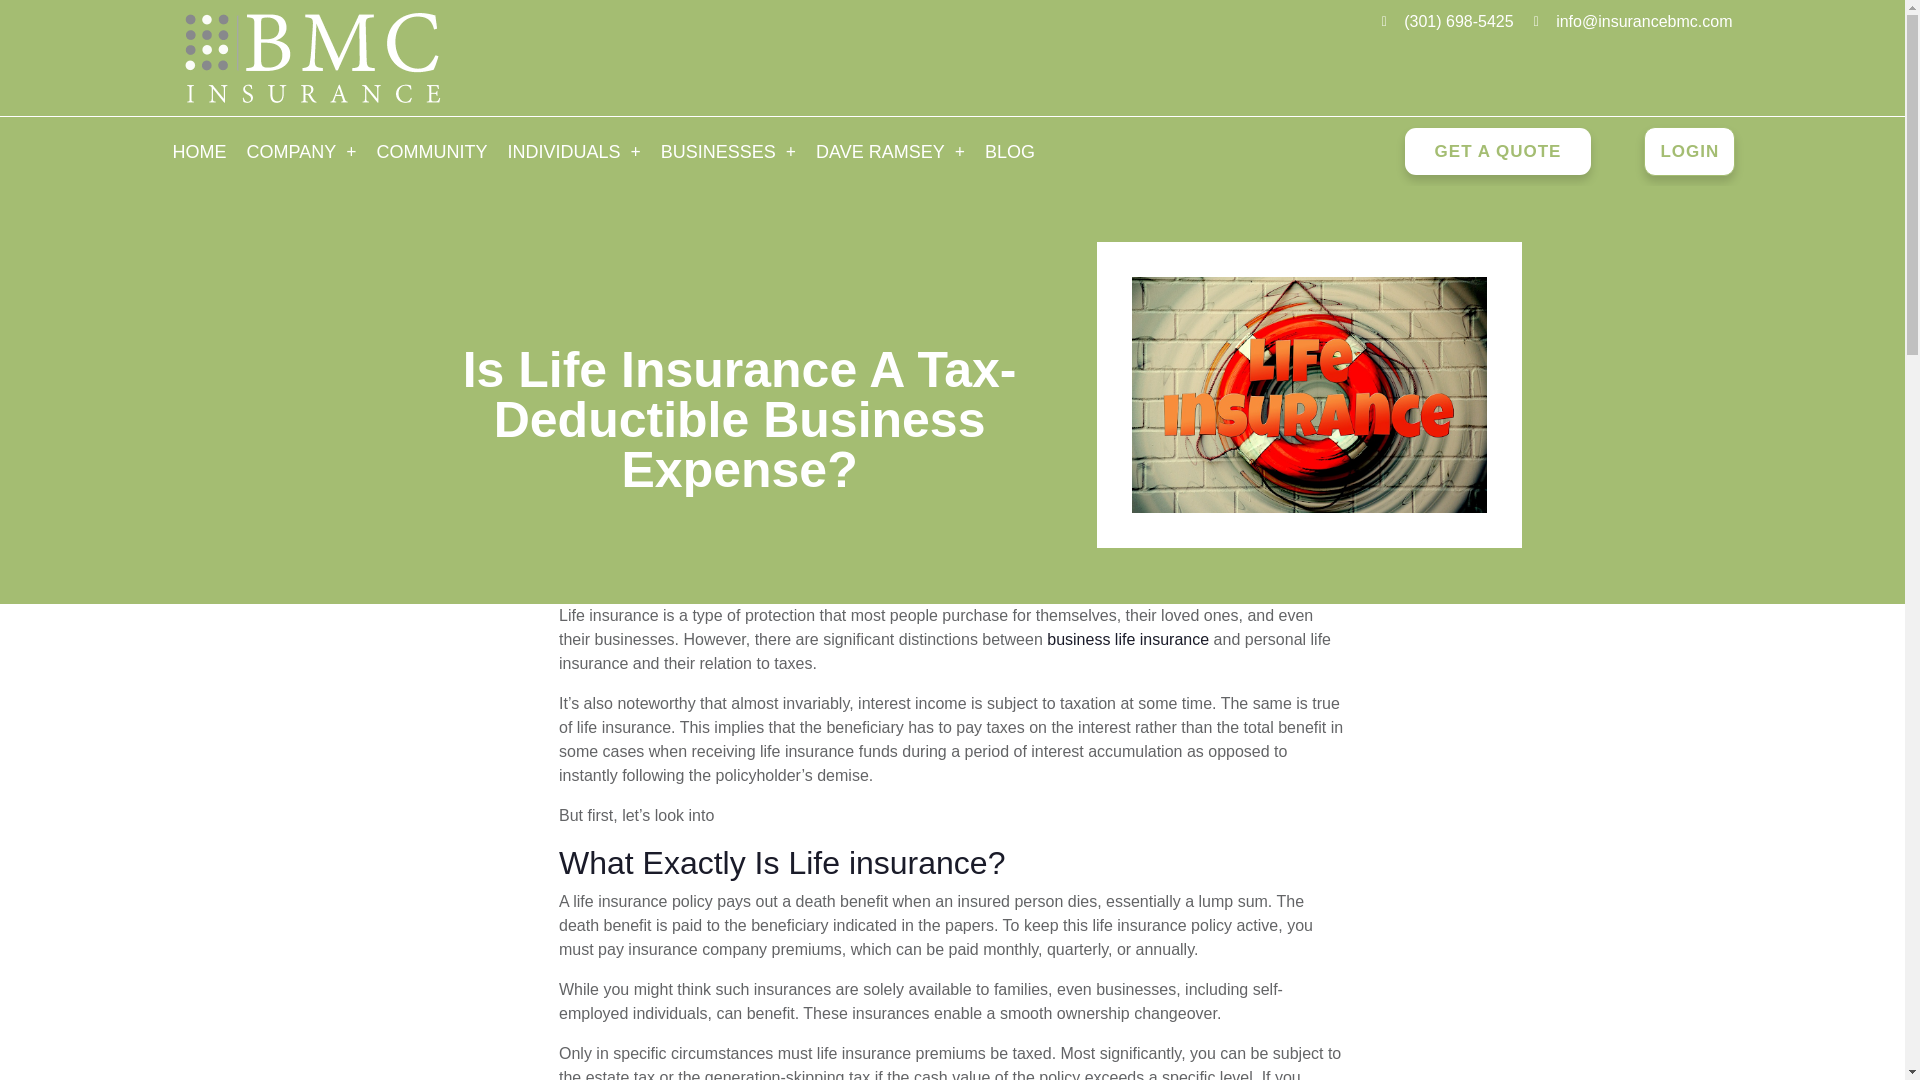 The image size is (1920, 1080). Describe the element at coordinates (574, 151) in the screenshot. I see `INDIVIDUALS` at that location.